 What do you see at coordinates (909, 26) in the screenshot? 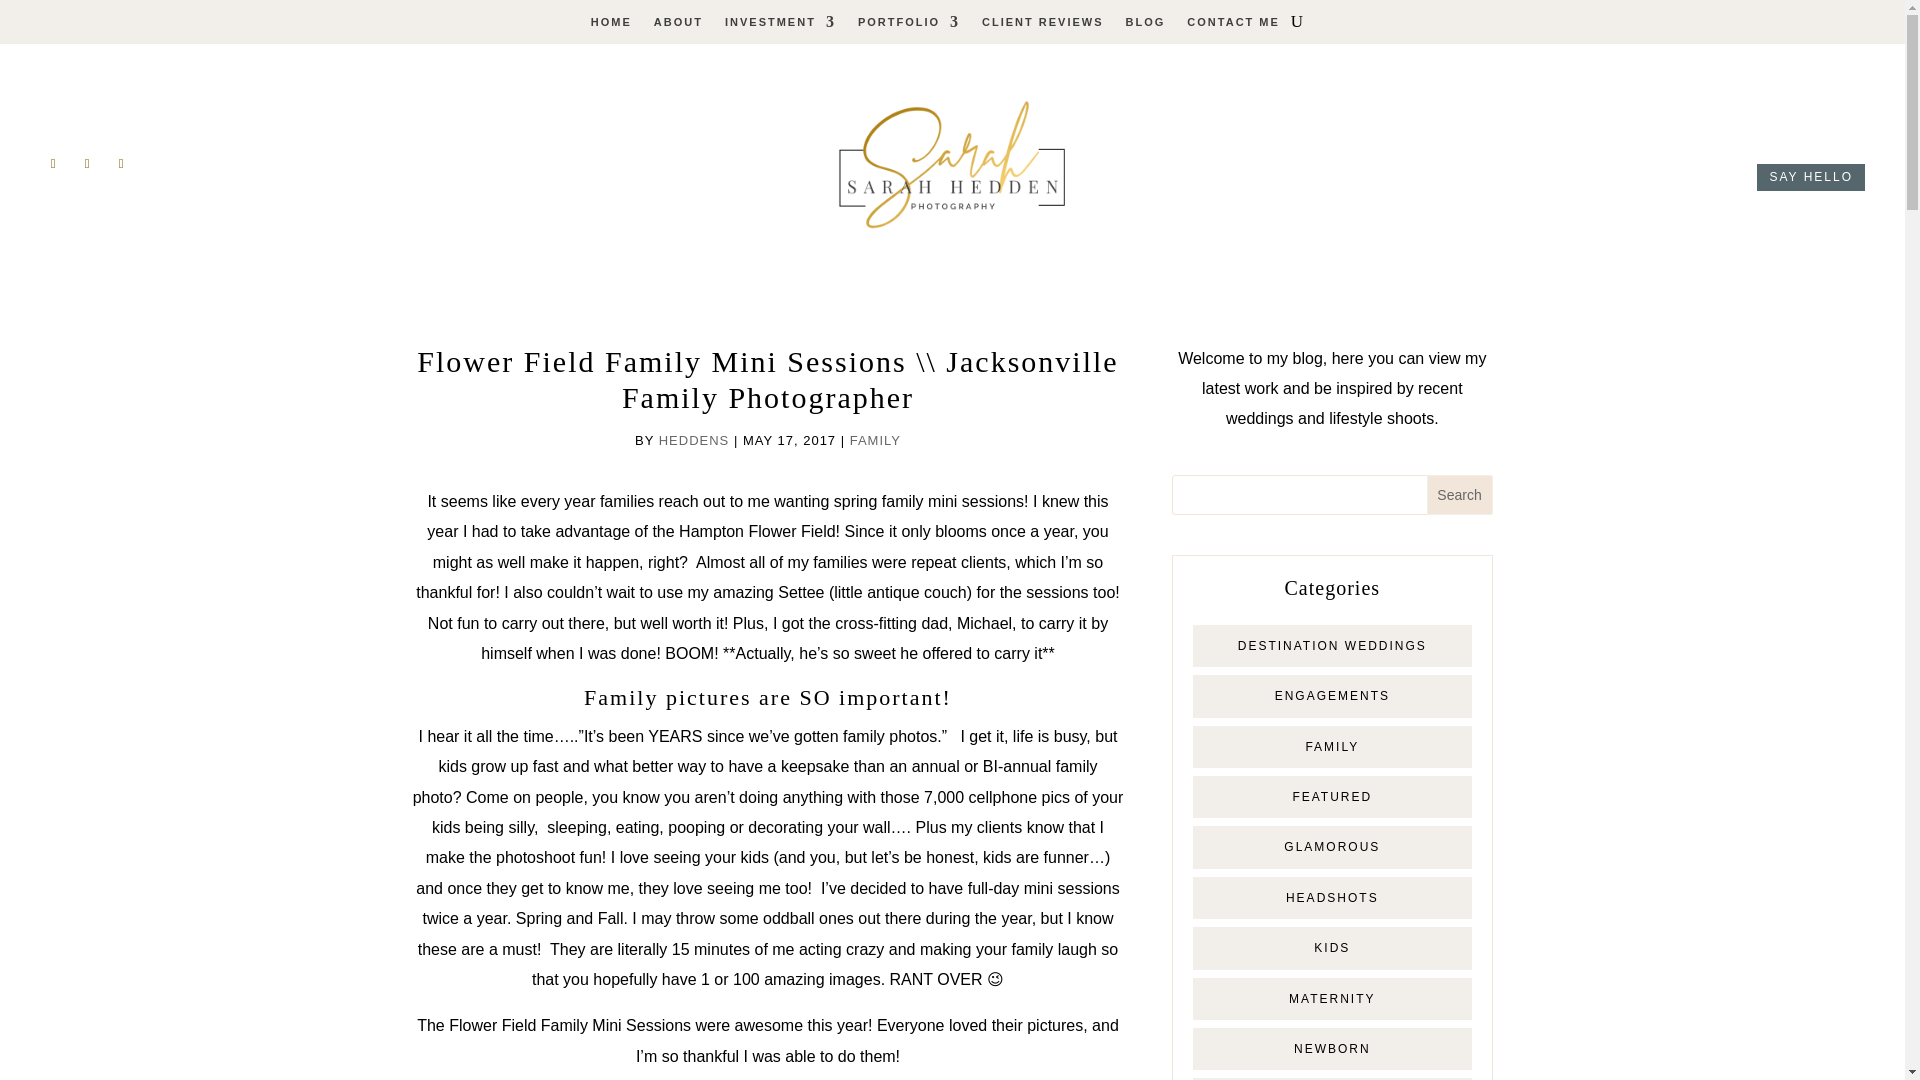
I see `PORTFOLIO` at bounding box center [909, 26].